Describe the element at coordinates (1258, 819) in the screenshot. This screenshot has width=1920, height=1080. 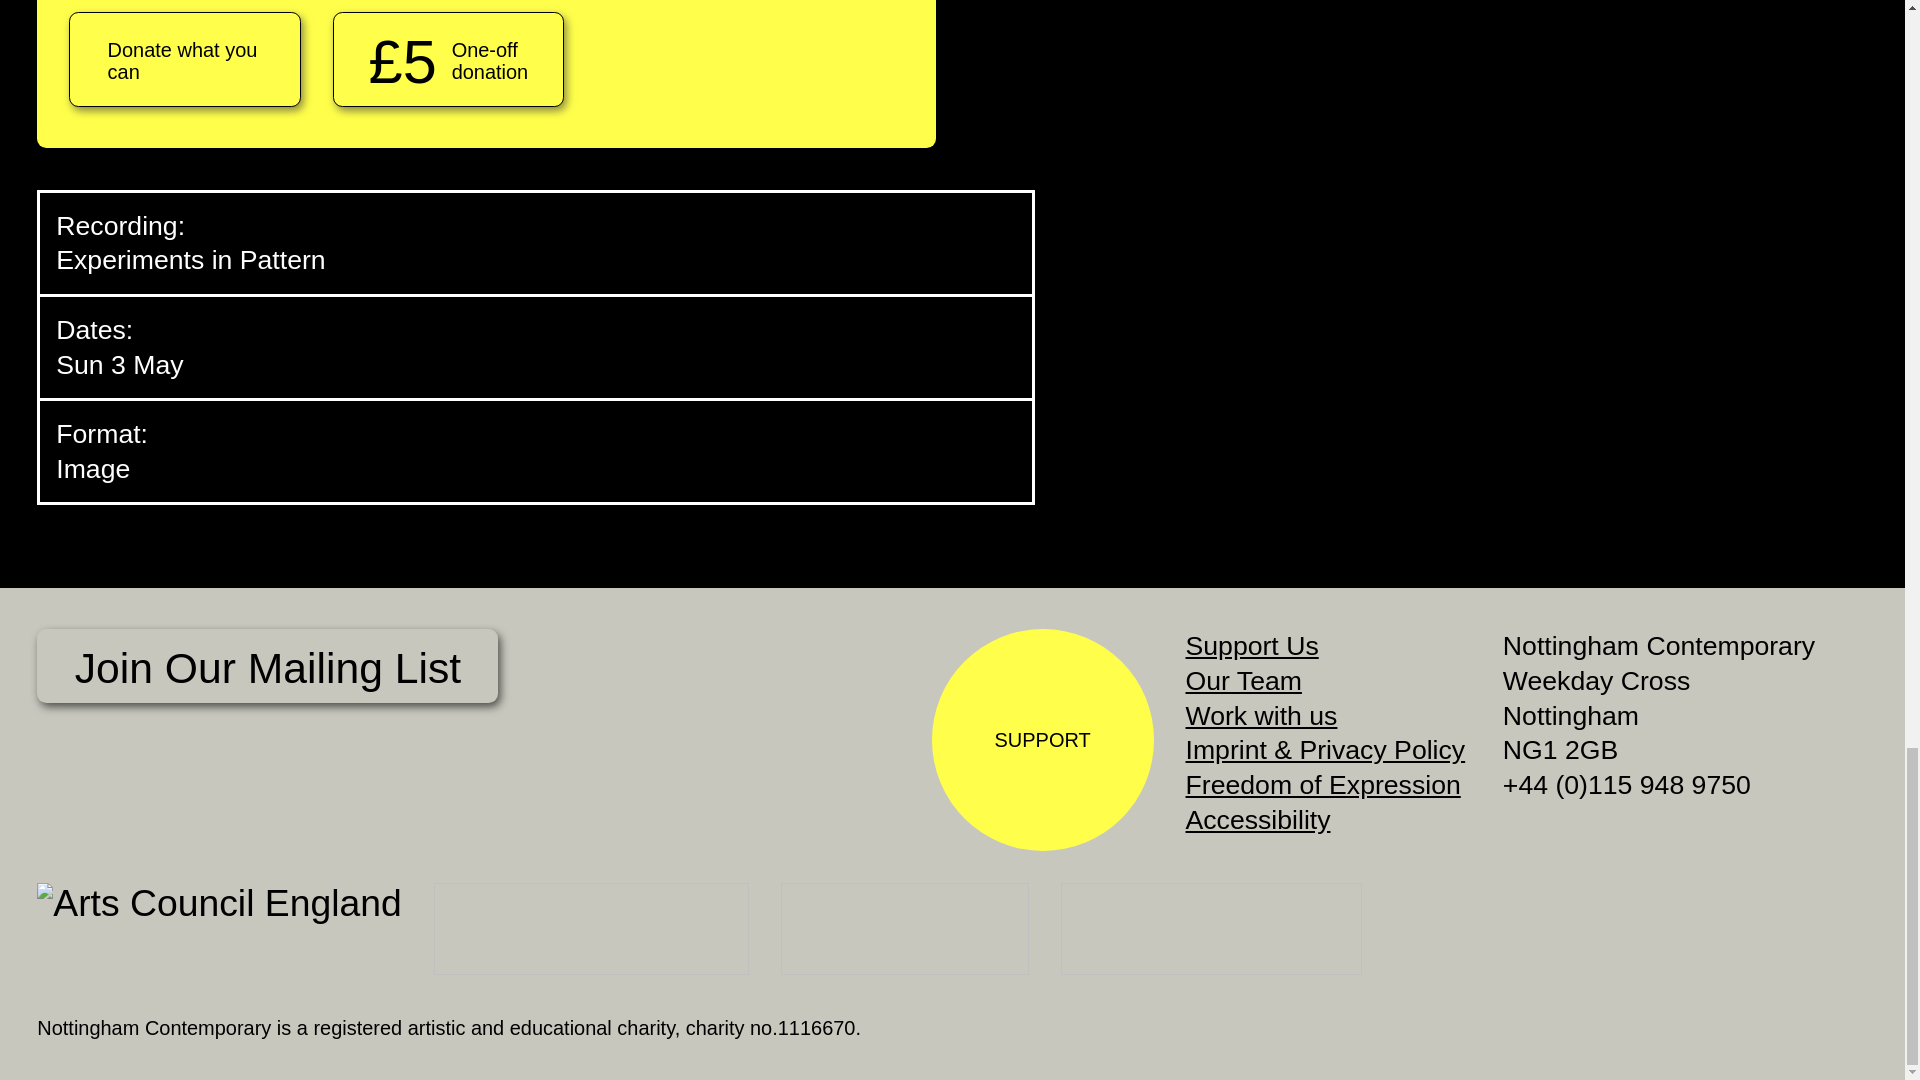
I see `Accessibility` at that location.